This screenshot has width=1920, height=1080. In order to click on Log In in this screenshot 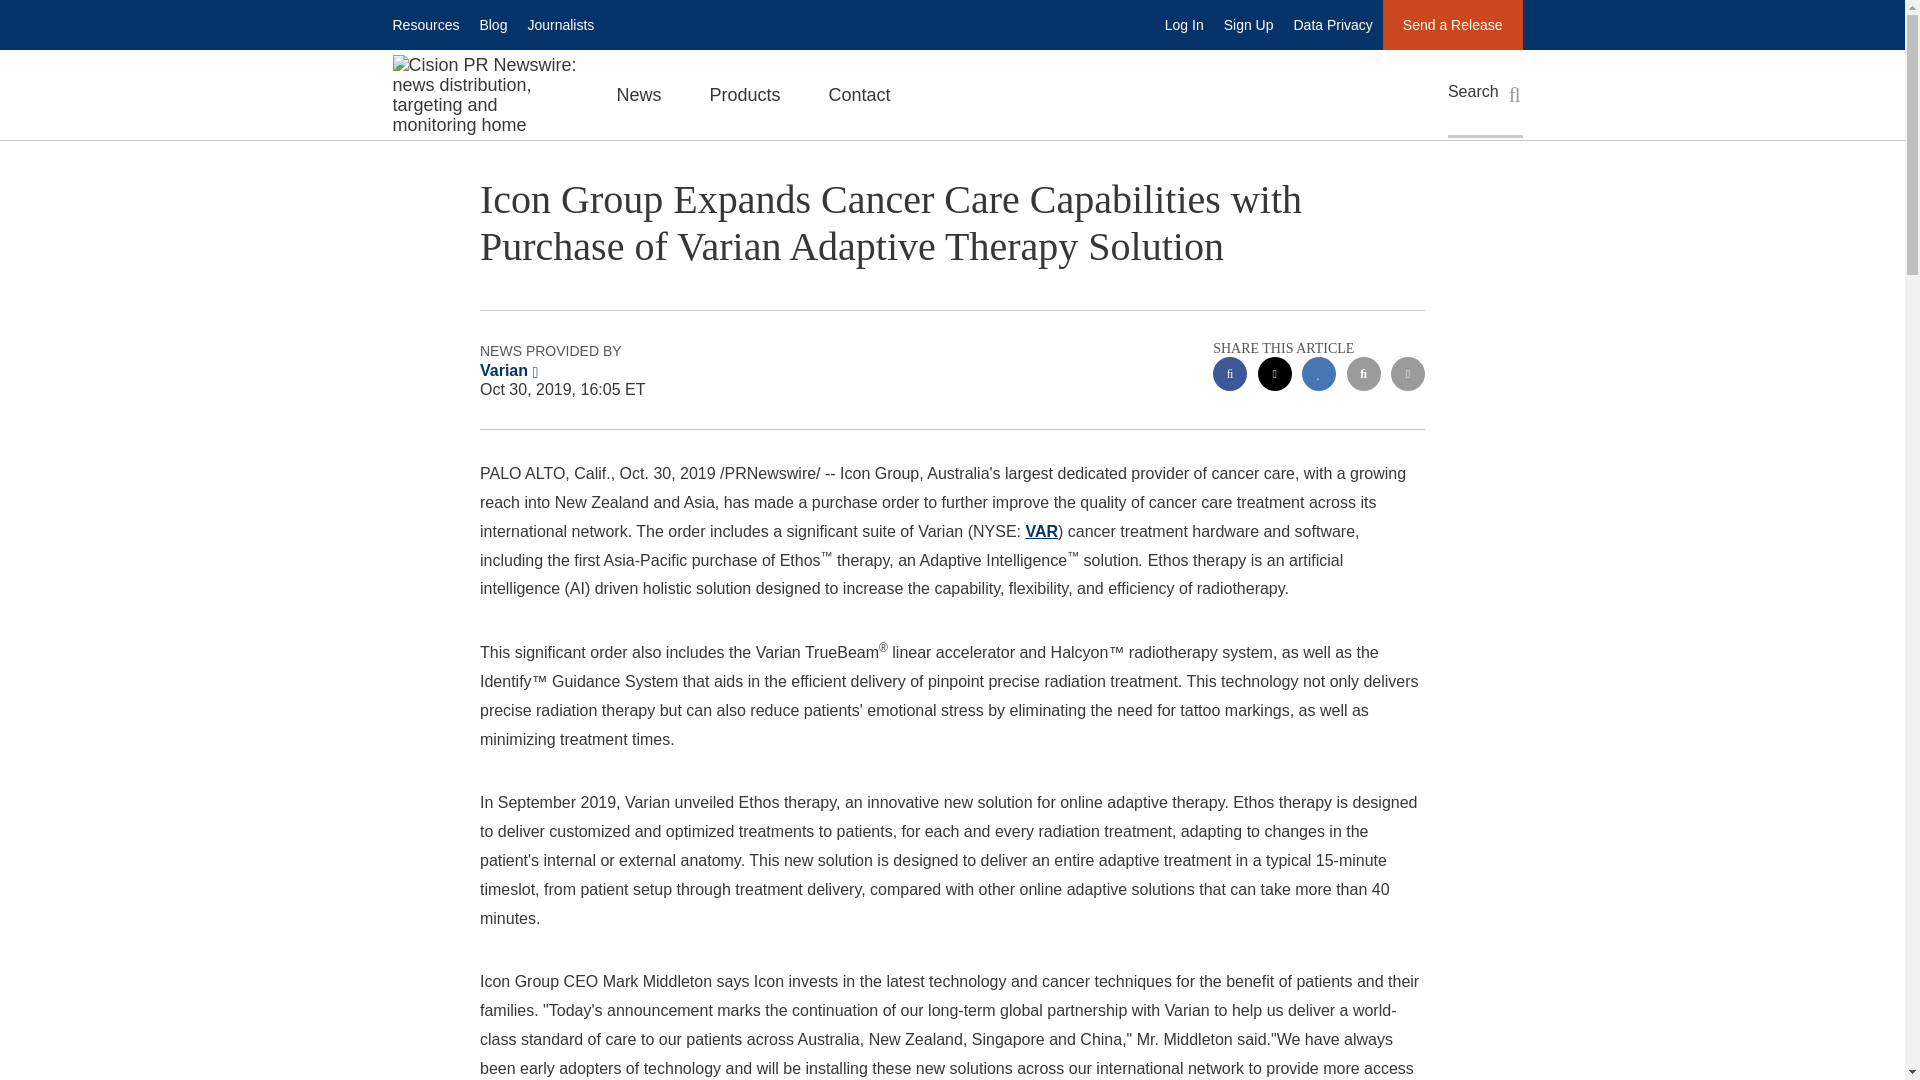, I will do `click(1184, 24)`.